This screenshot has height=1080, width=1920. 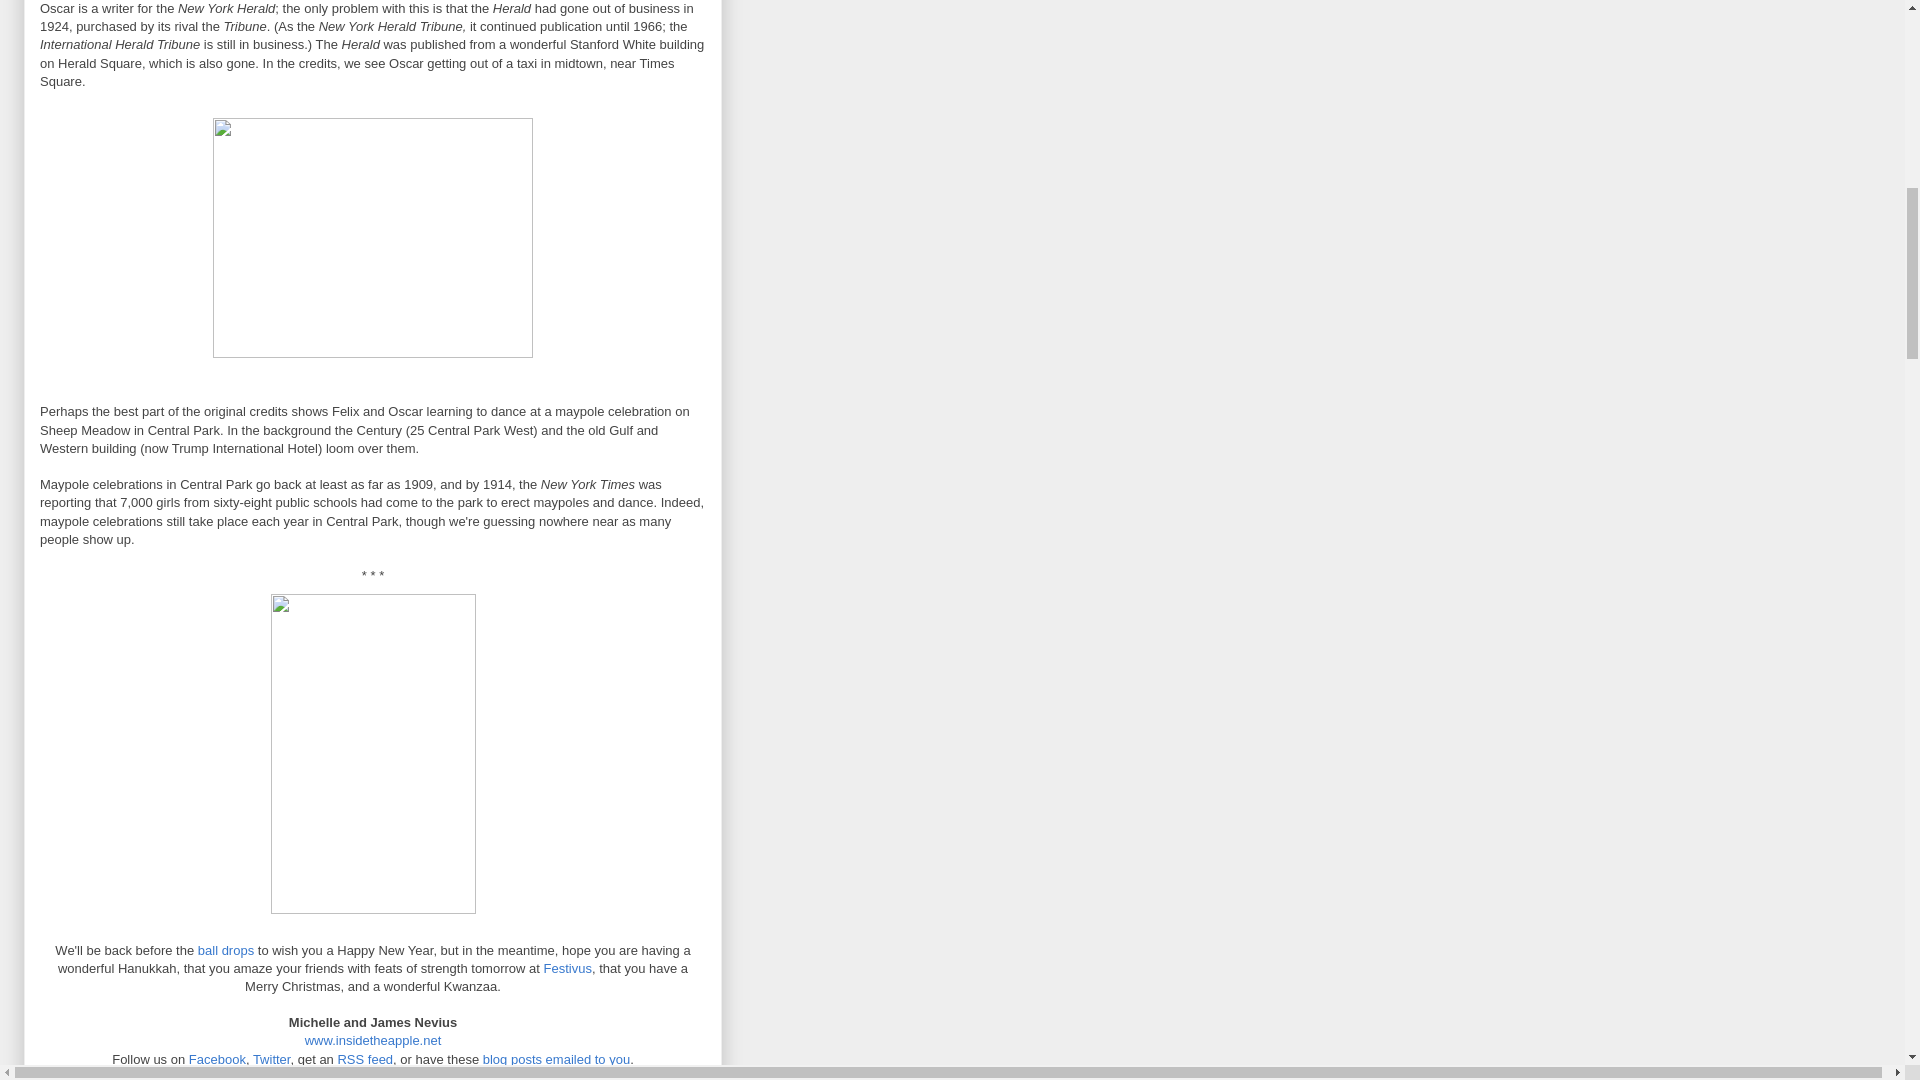 I want to click on Festivus, so click(x=567, y=968).